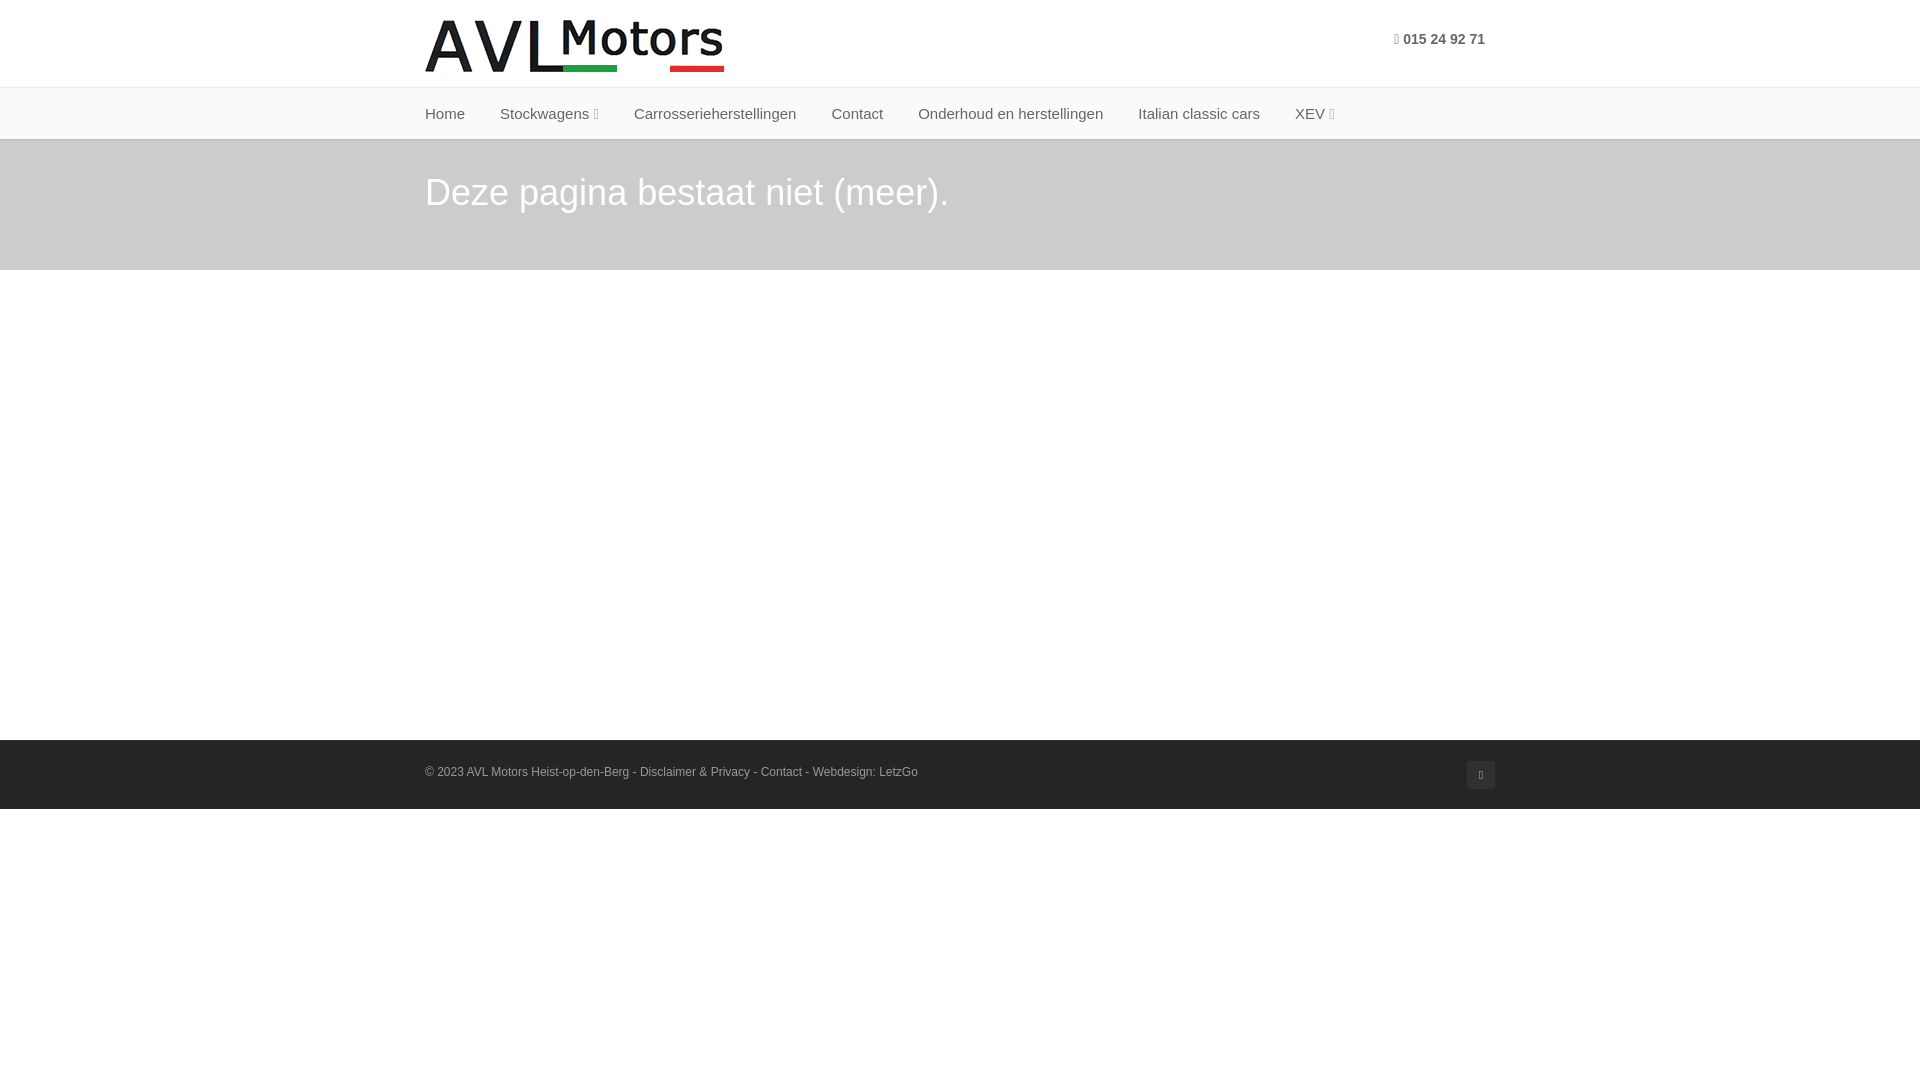  What do you see at coordinates (695, 772) in the screenshot?
I see `Disclaimer & Privacy` at bounding box center [695, 772].